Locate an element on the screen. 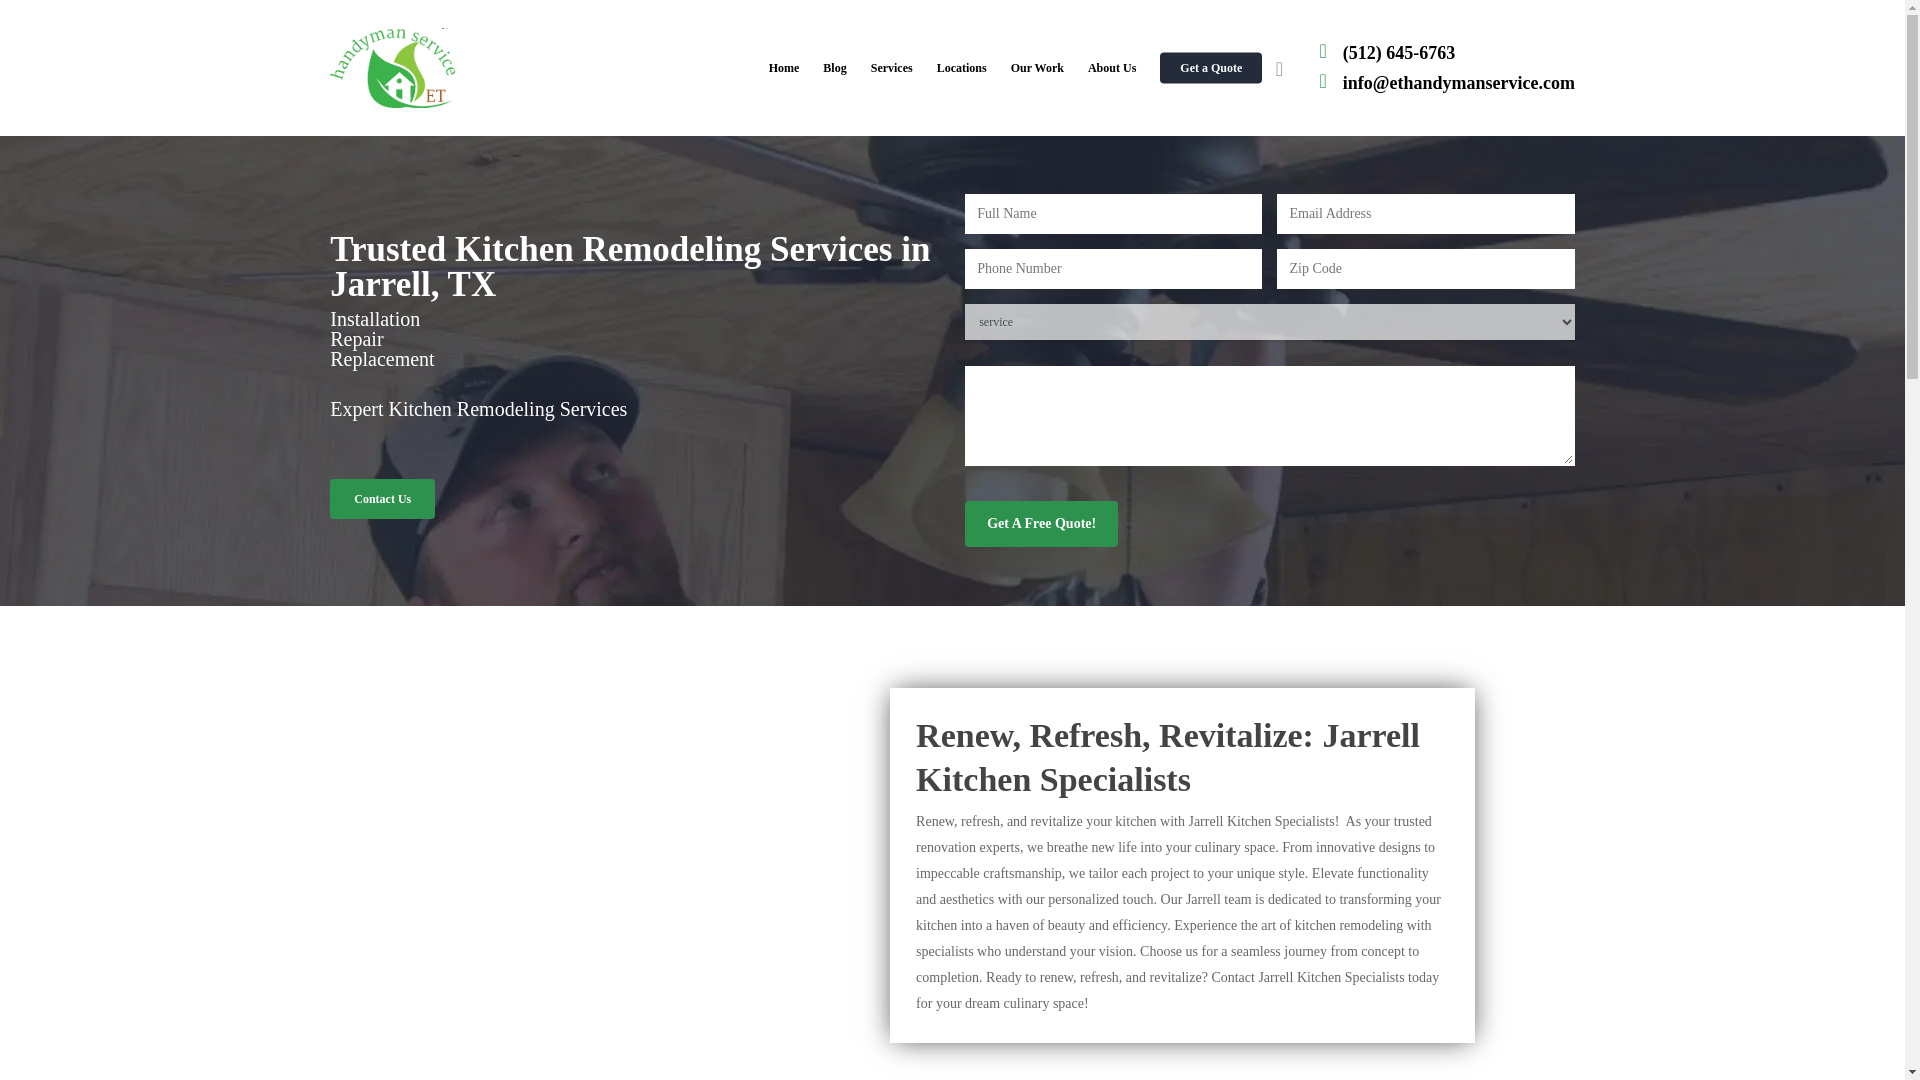 The height and width of the screenshot is (1080, 1920). Services is located at coordinates (892, 68).